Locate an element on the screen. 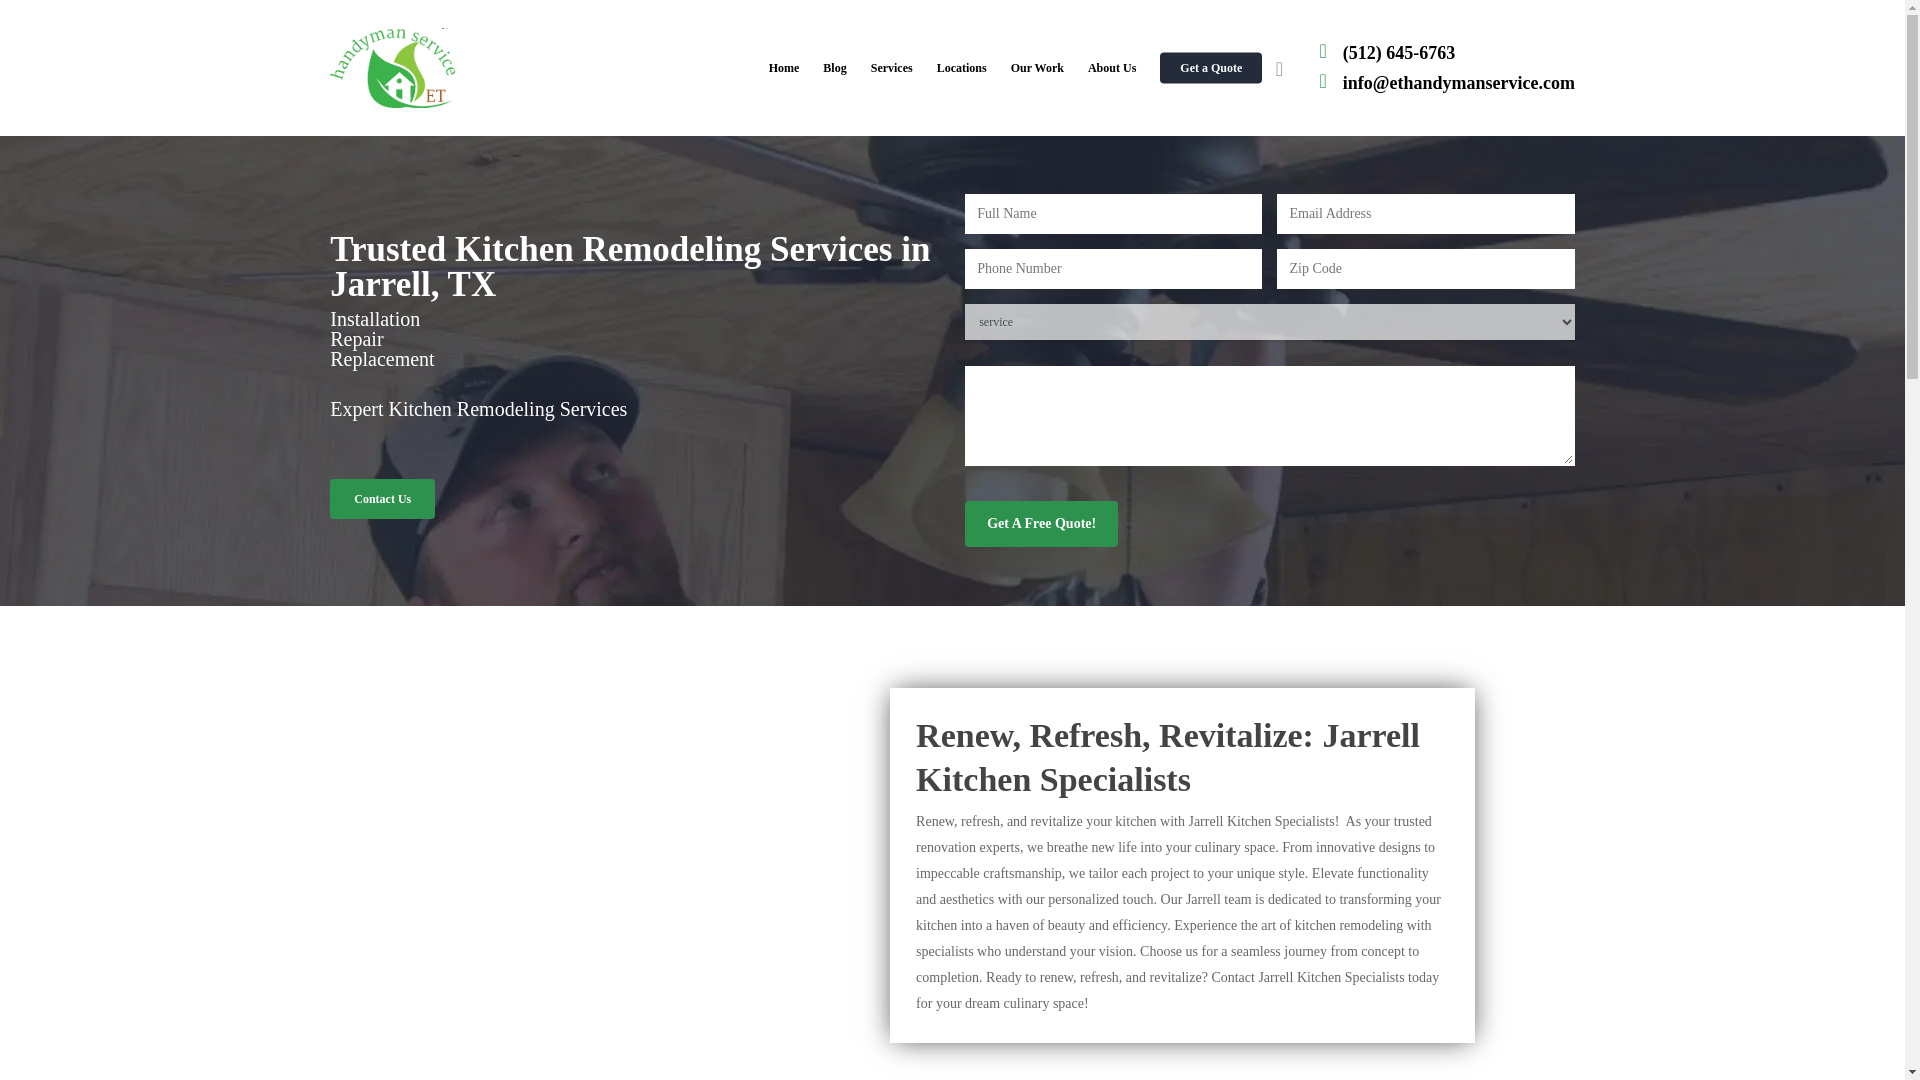 The height and width of the screenshot is (1080, 1920). Services is located at coordinates (892, 68).